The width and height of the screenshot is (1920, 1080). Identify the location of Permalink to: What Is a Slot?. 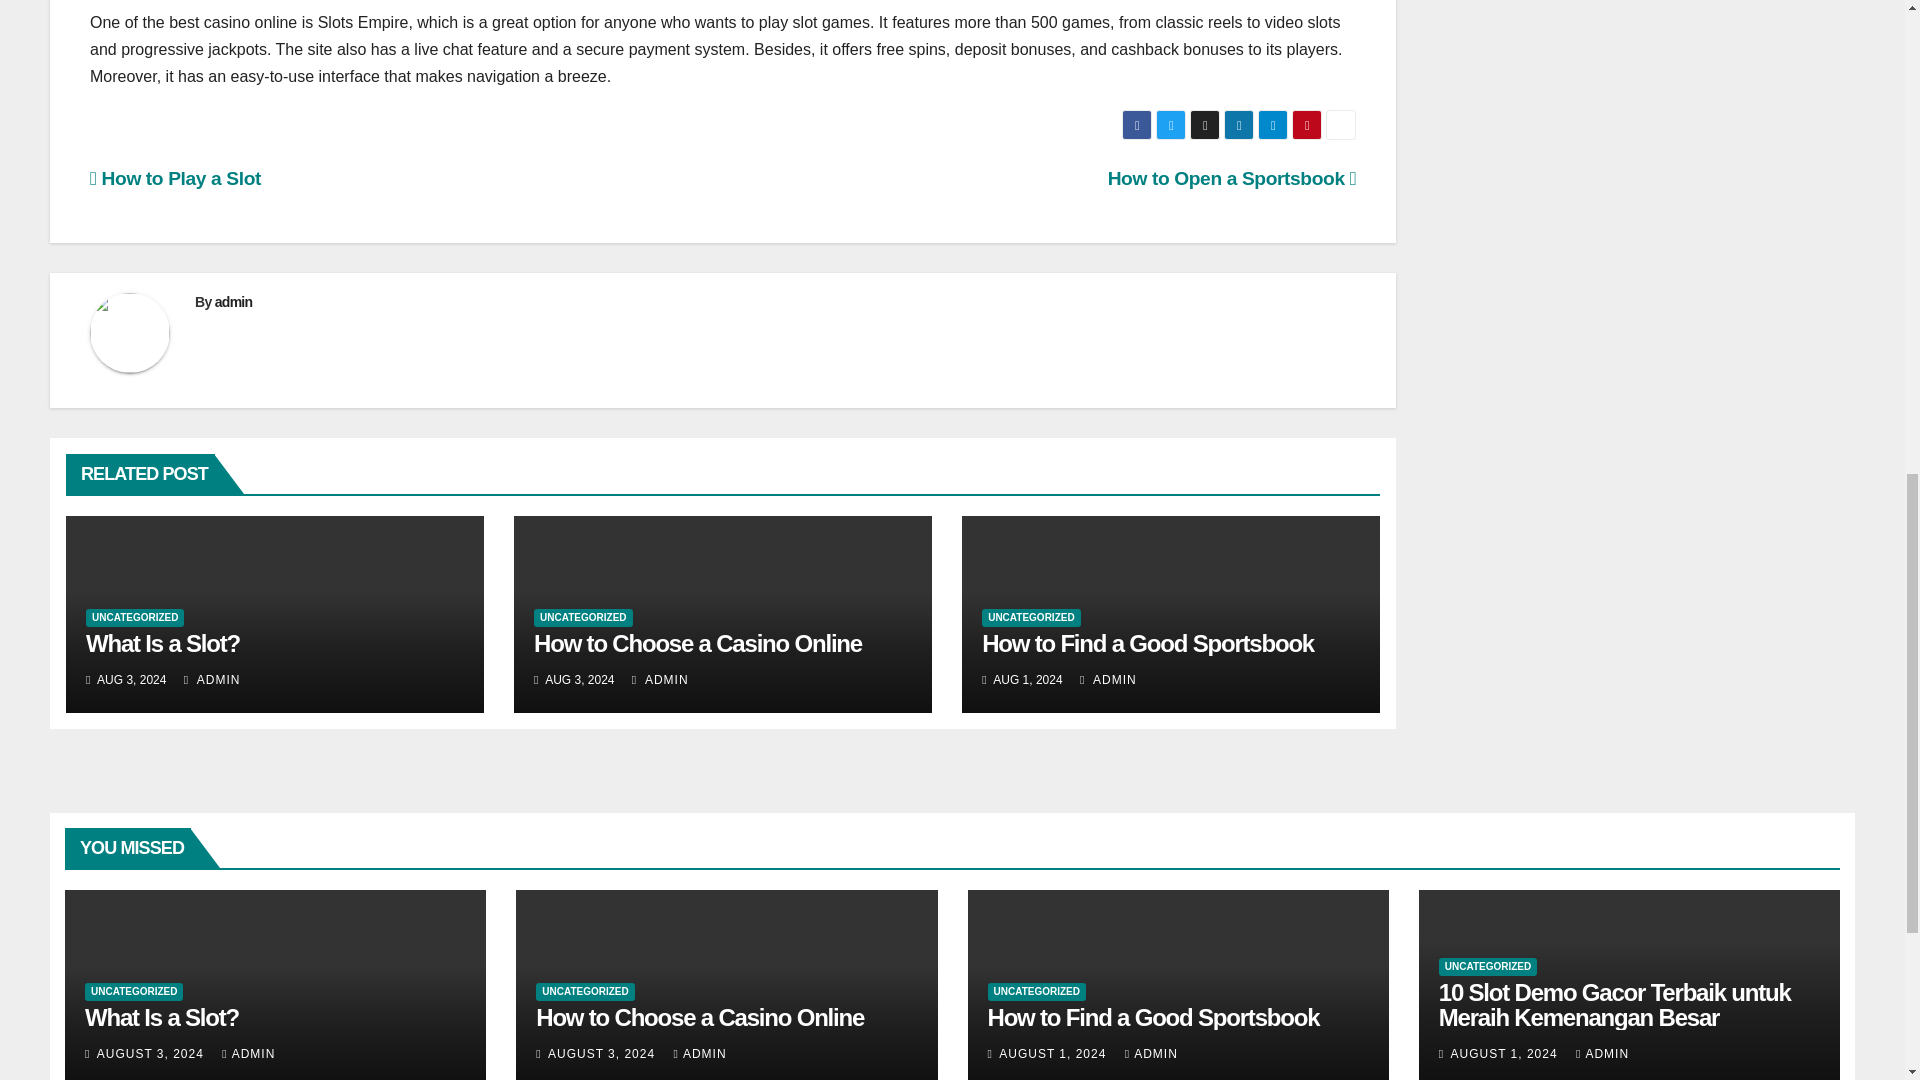
(163, 642).